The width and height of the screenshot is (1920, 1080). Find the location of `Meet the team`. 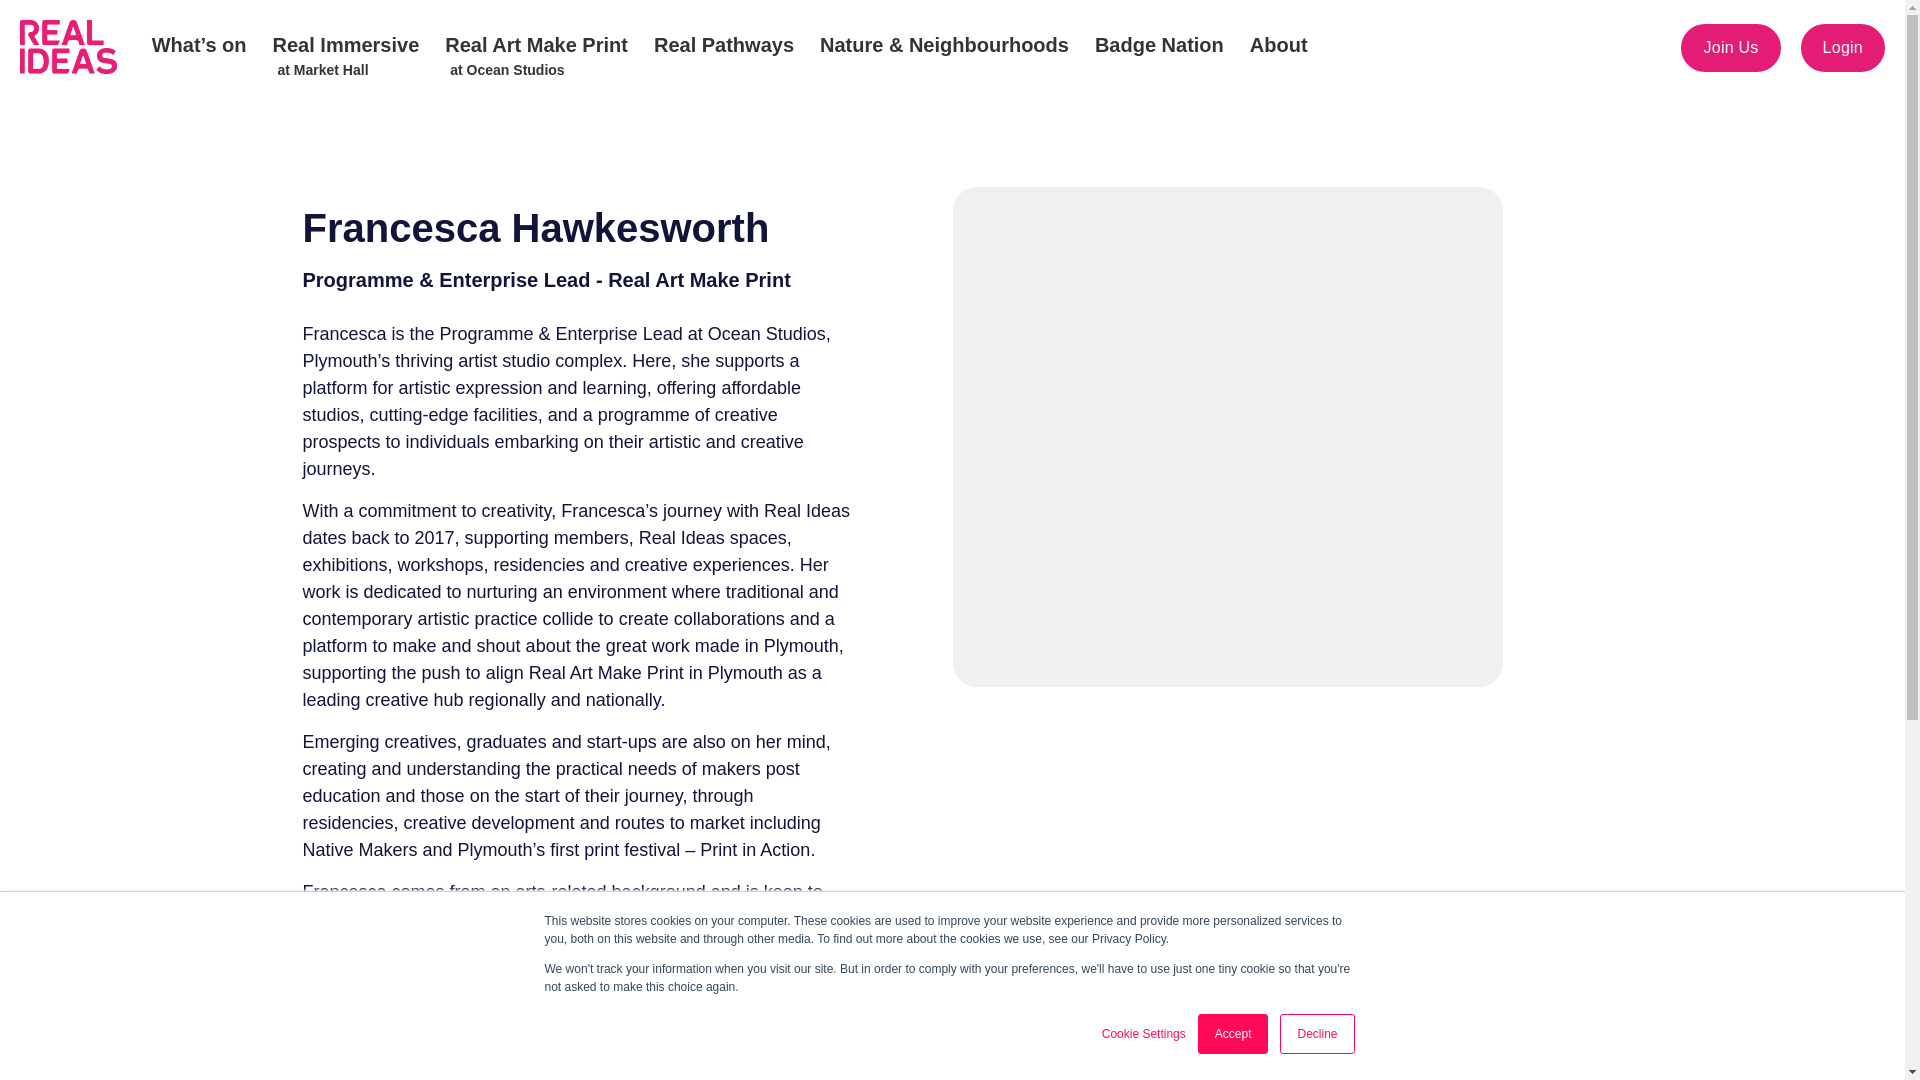

Meet the team is located at coordinates (346, 48).